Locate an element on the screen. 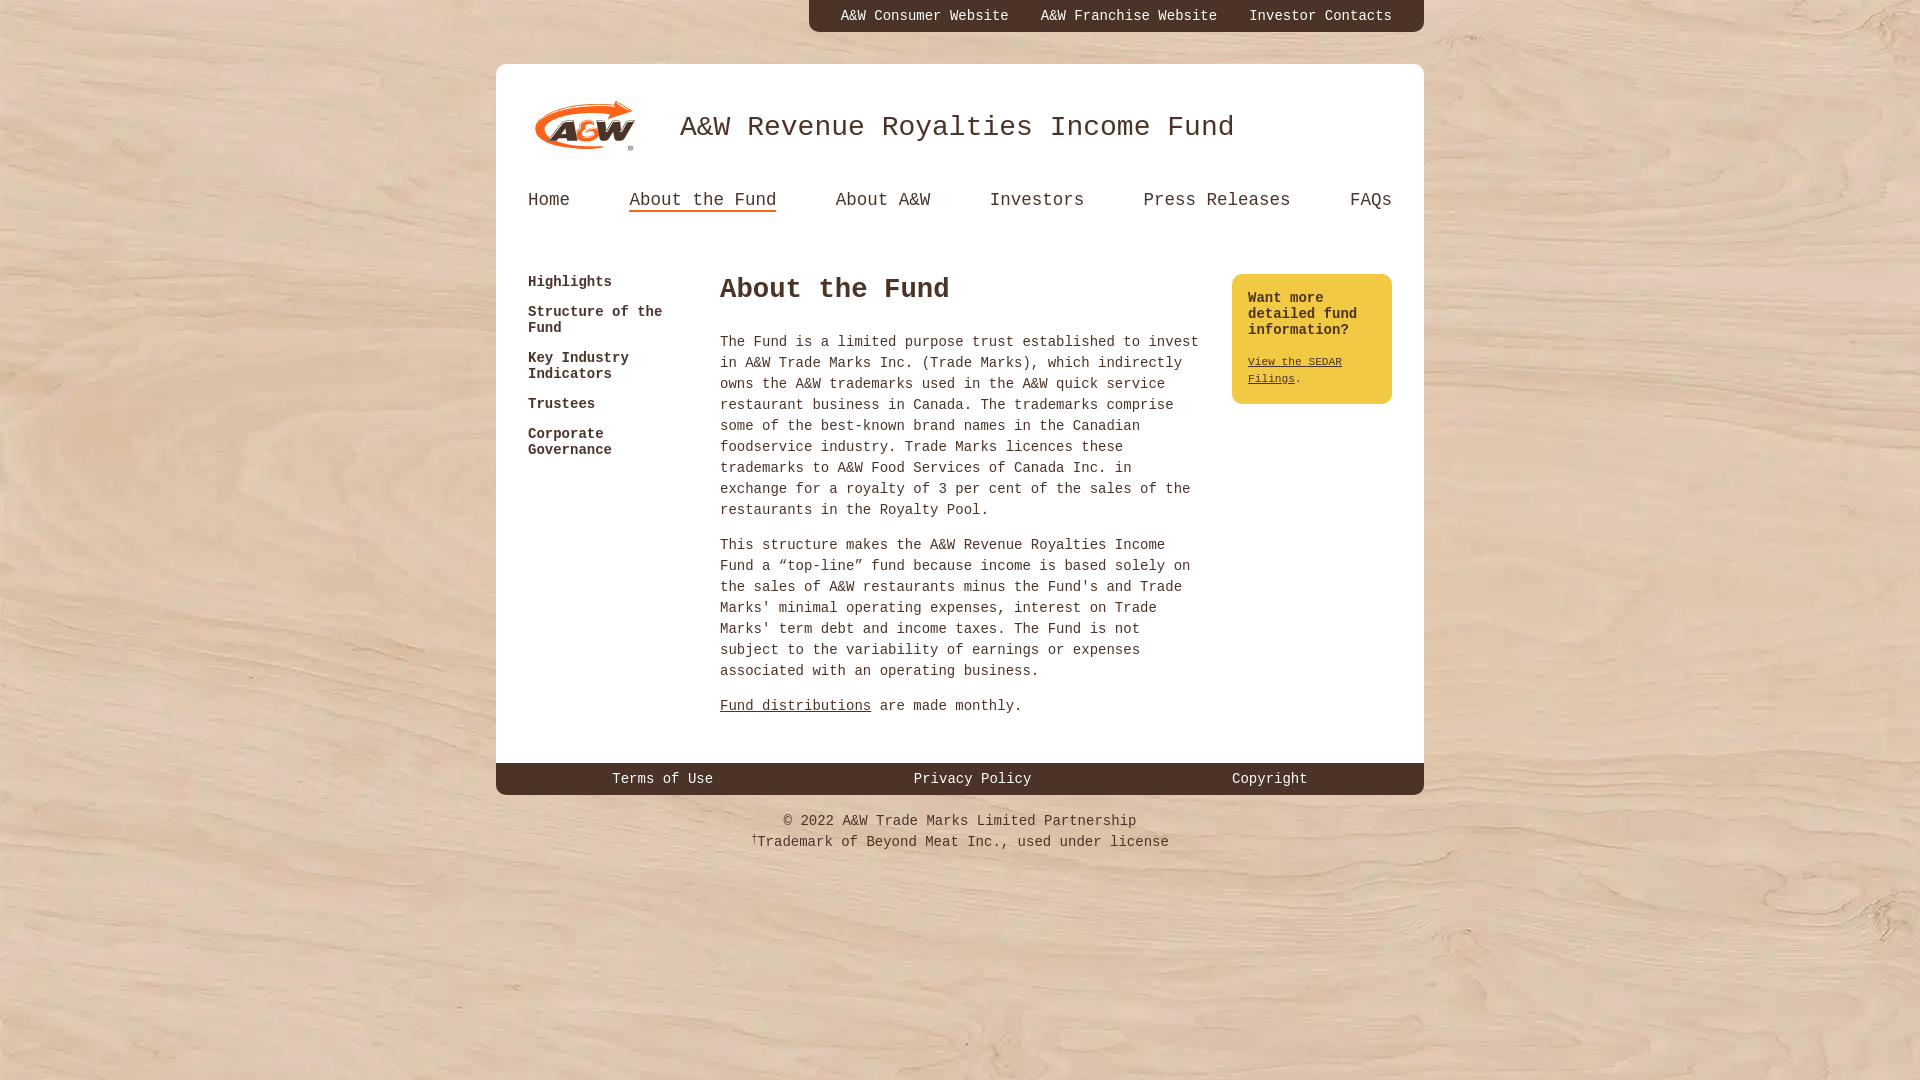  Investors is located at coordinates (1038, 201).